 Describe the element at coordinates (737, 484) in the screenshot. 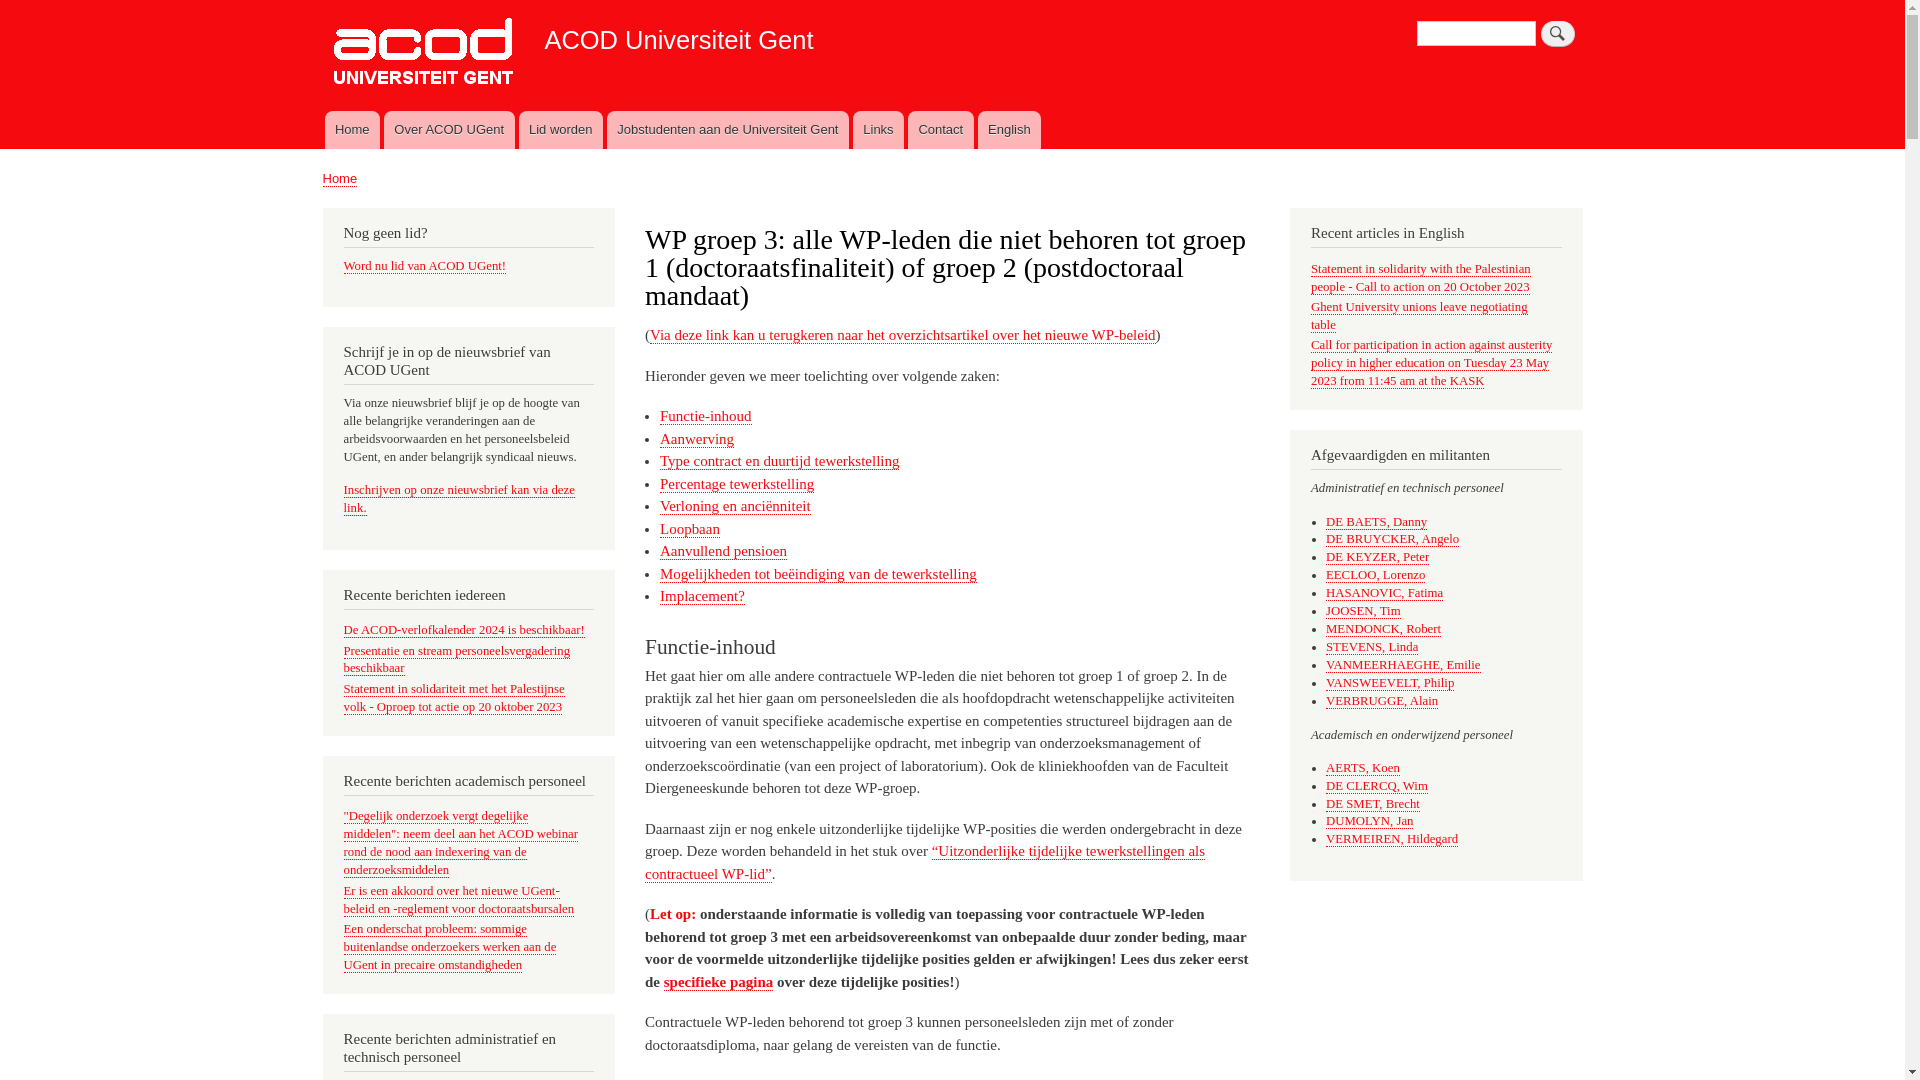

I see `Percentage tewerkstelling` at that location.